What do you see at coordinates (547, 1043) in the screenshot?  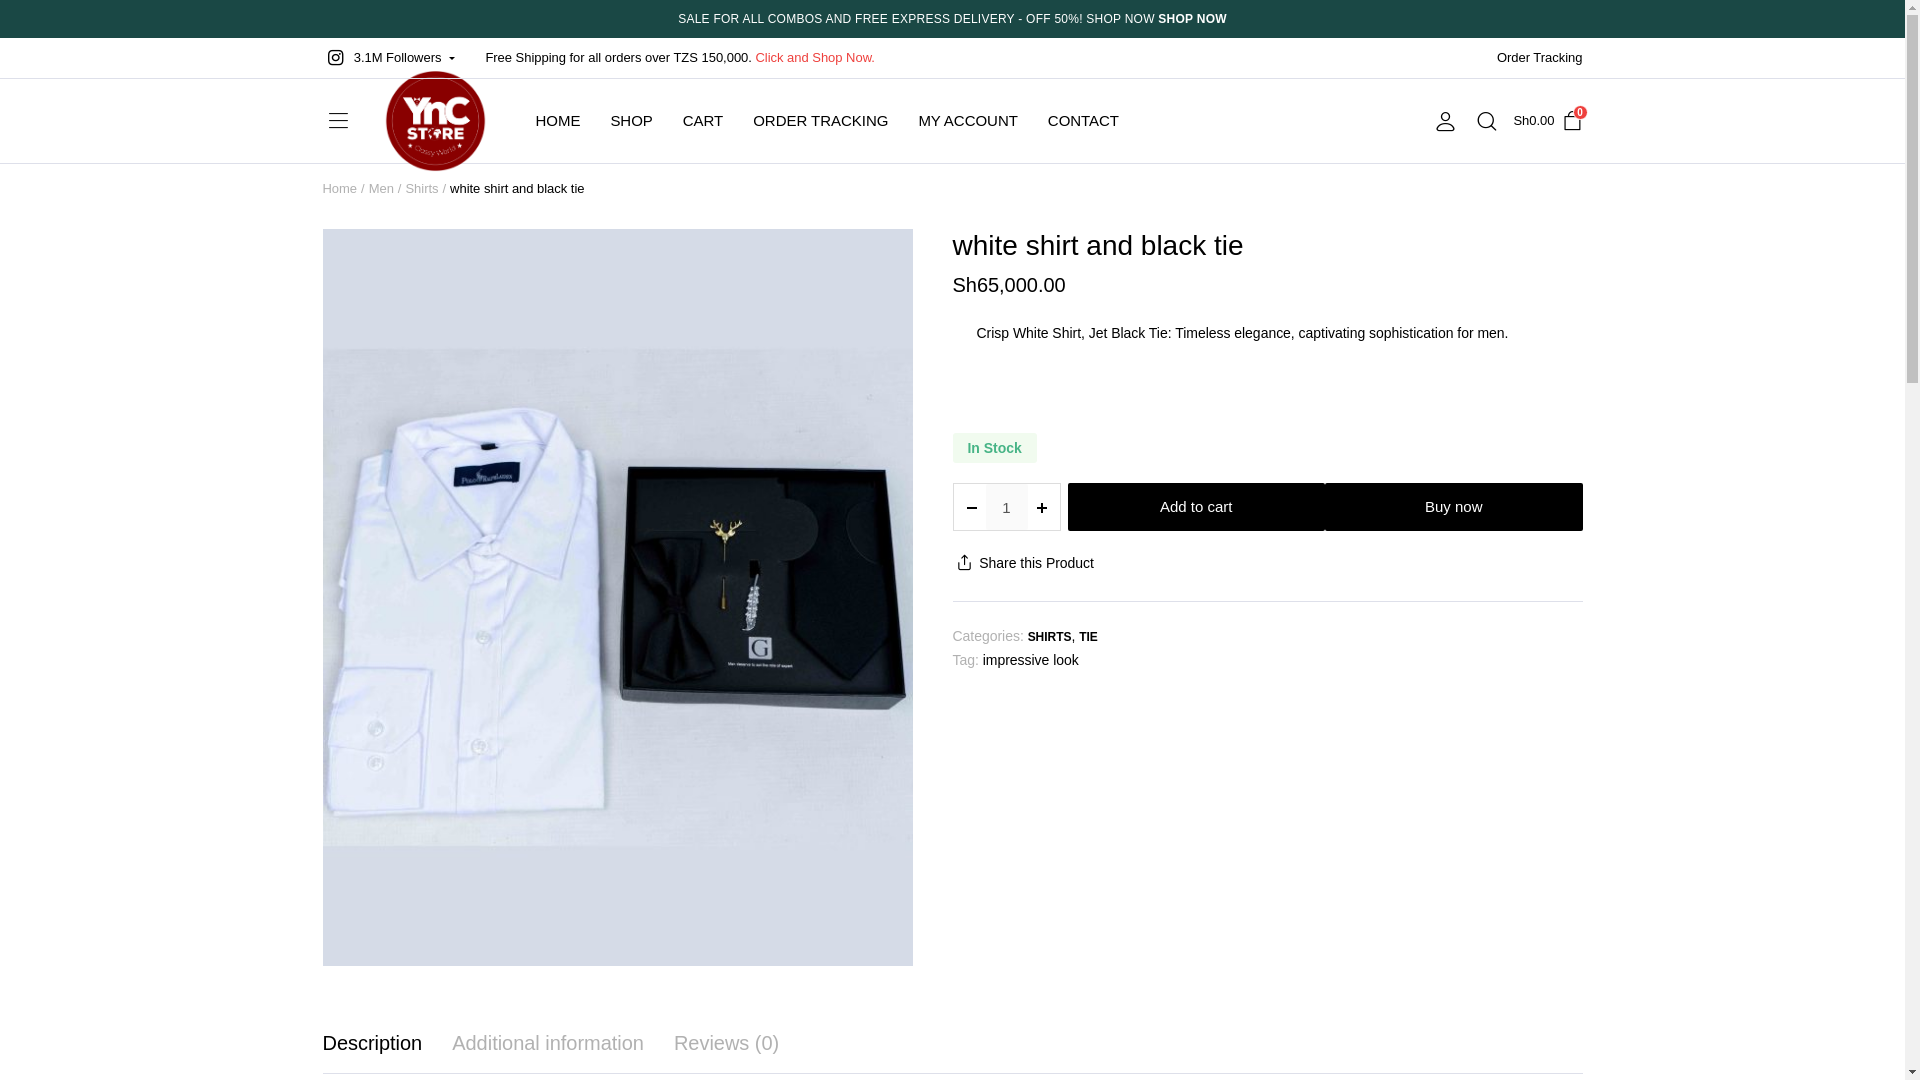 I see `Additional information` at bounding box center [547, 1043].